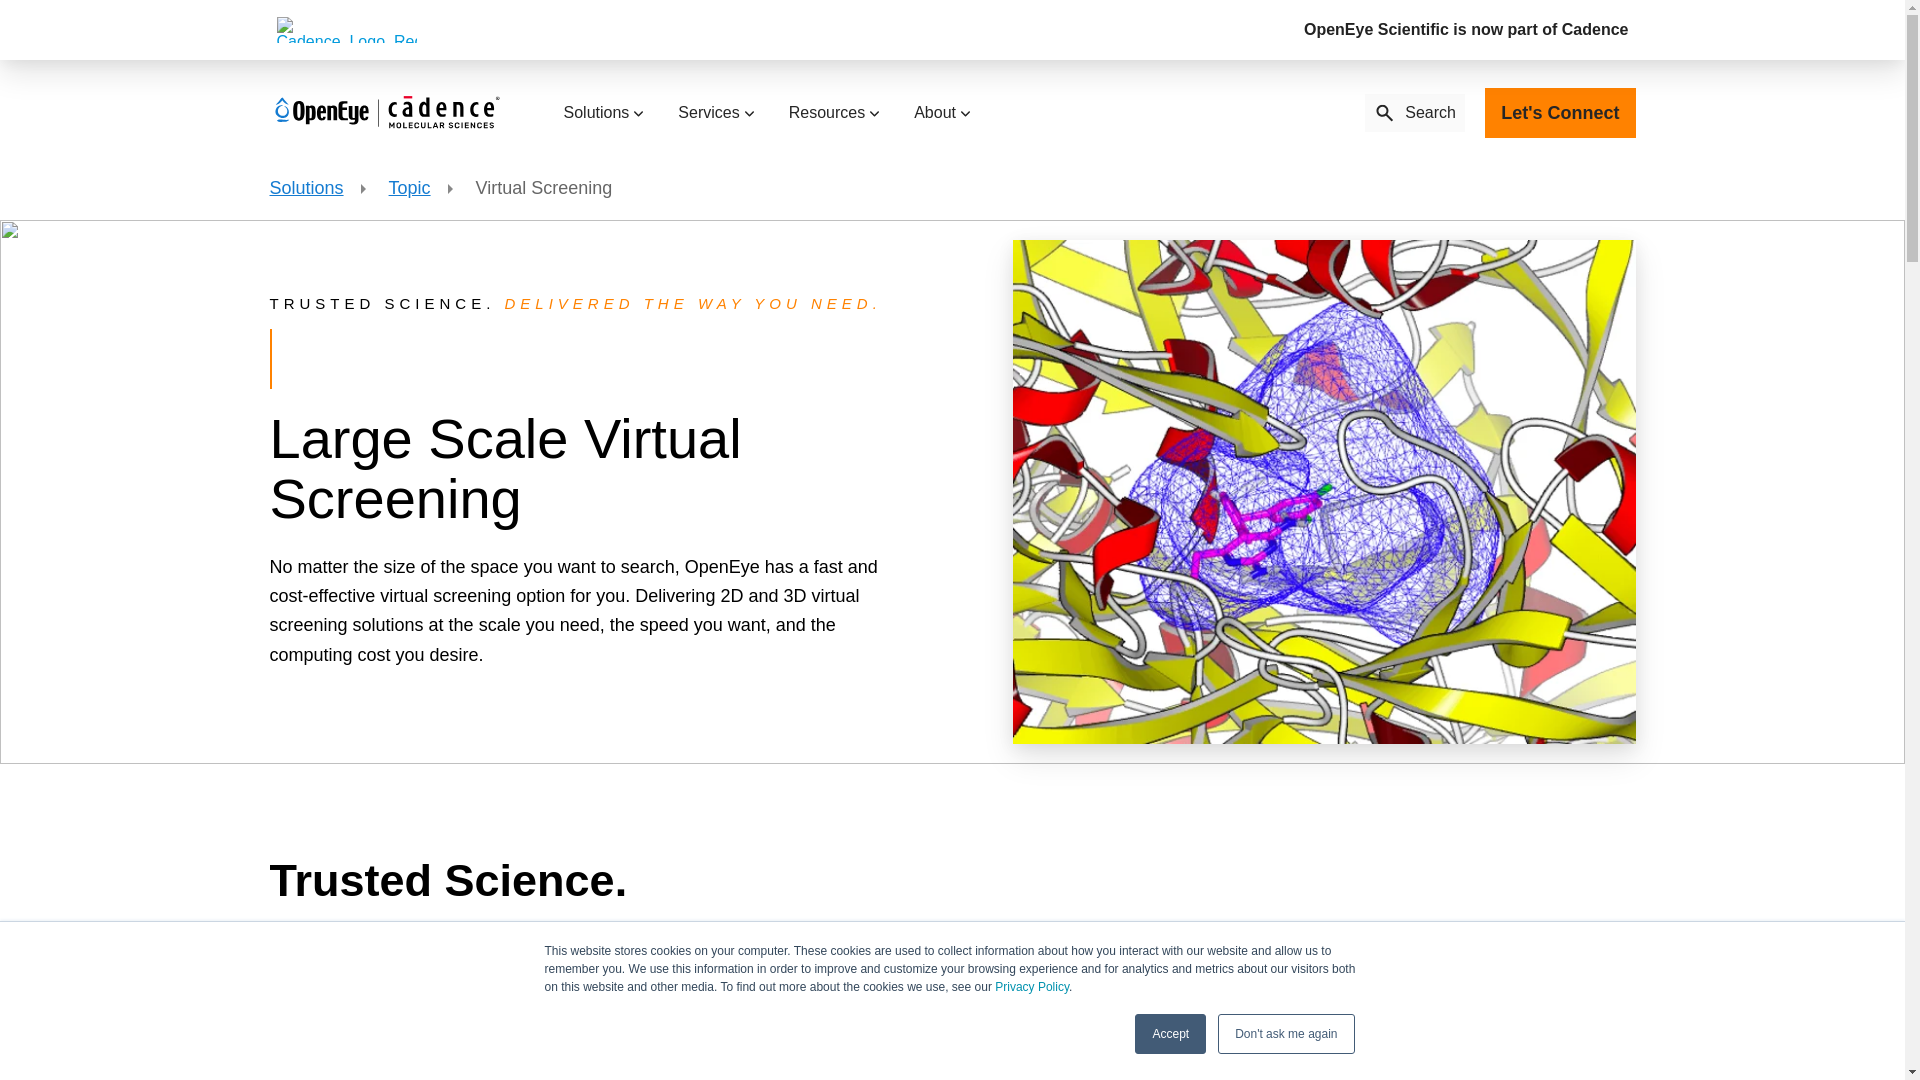  Describe the element at coordinates (1170, 1034) in the screenshot. I see `Accept` at that location.